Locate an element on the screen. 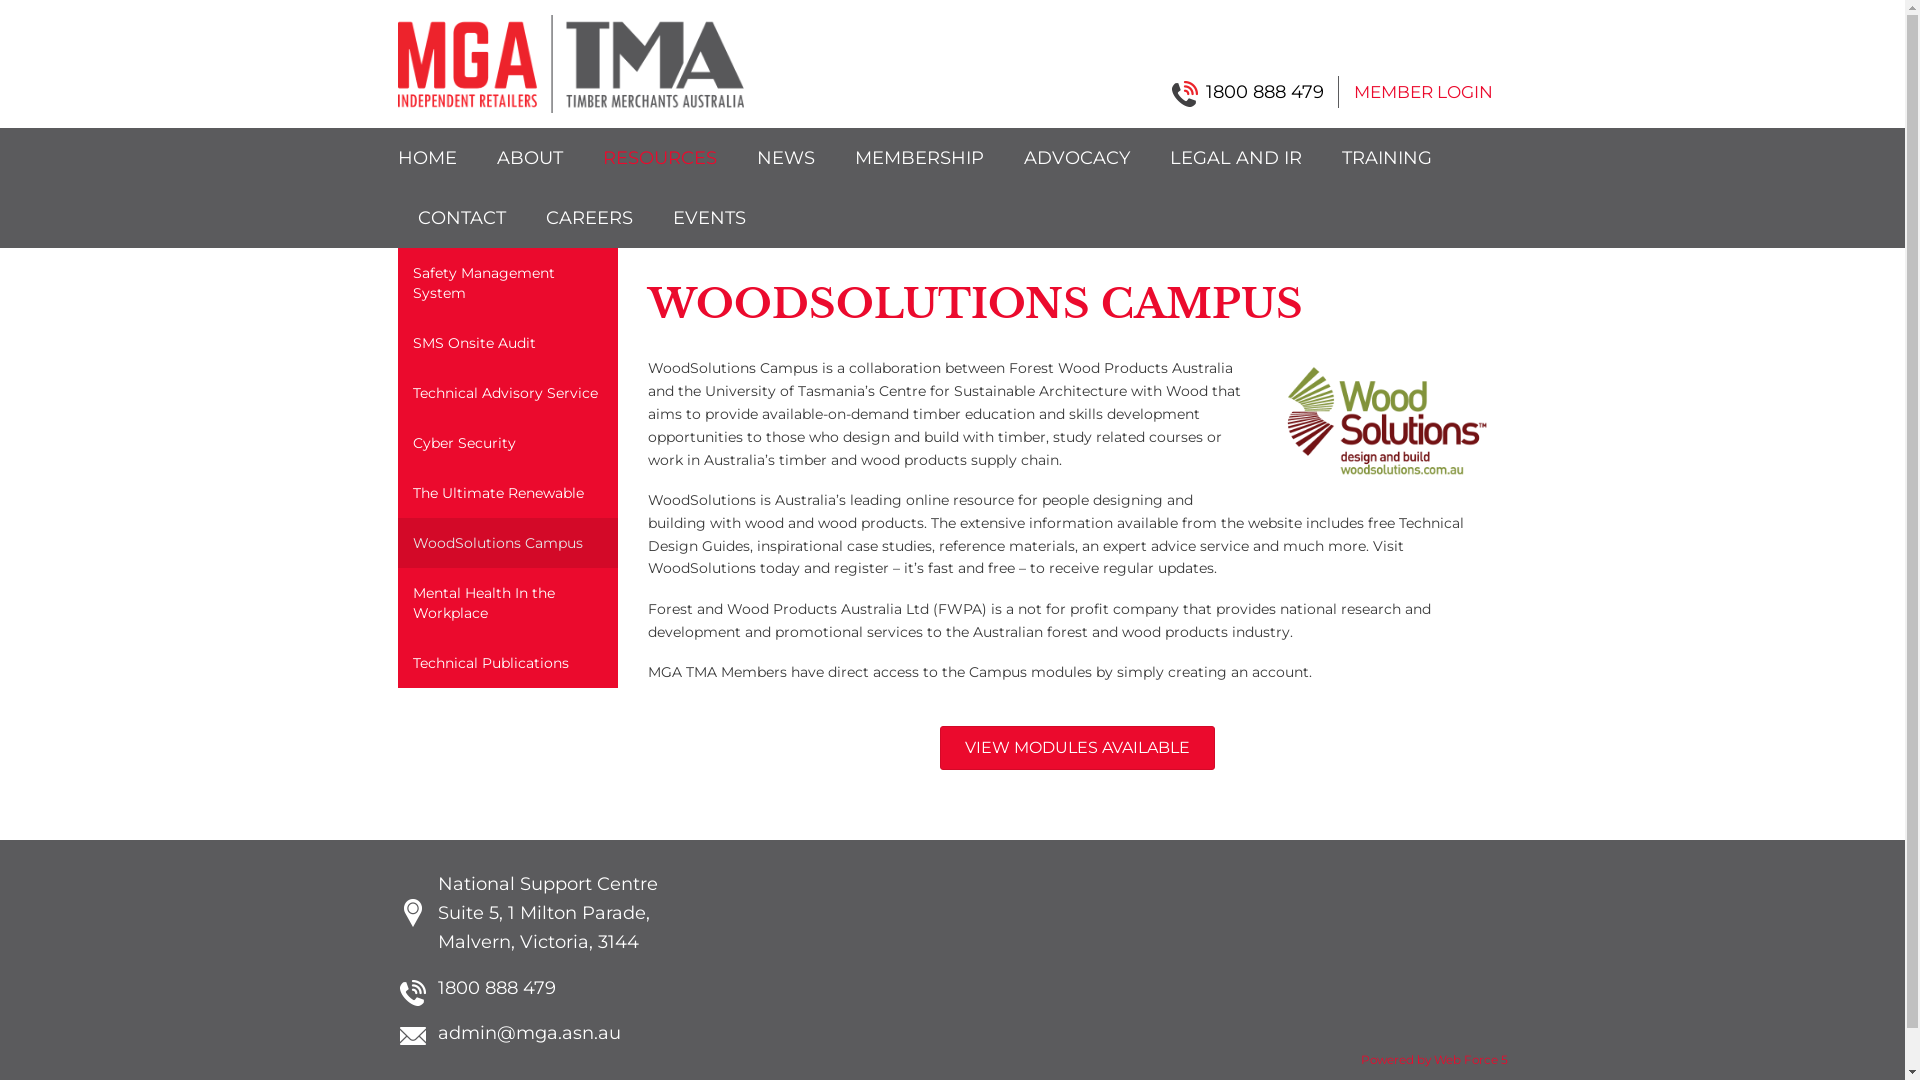 The width and height of the screenshot is (1920, 1080). MEMBER LOGIN is located at coordinates (1422, 92).